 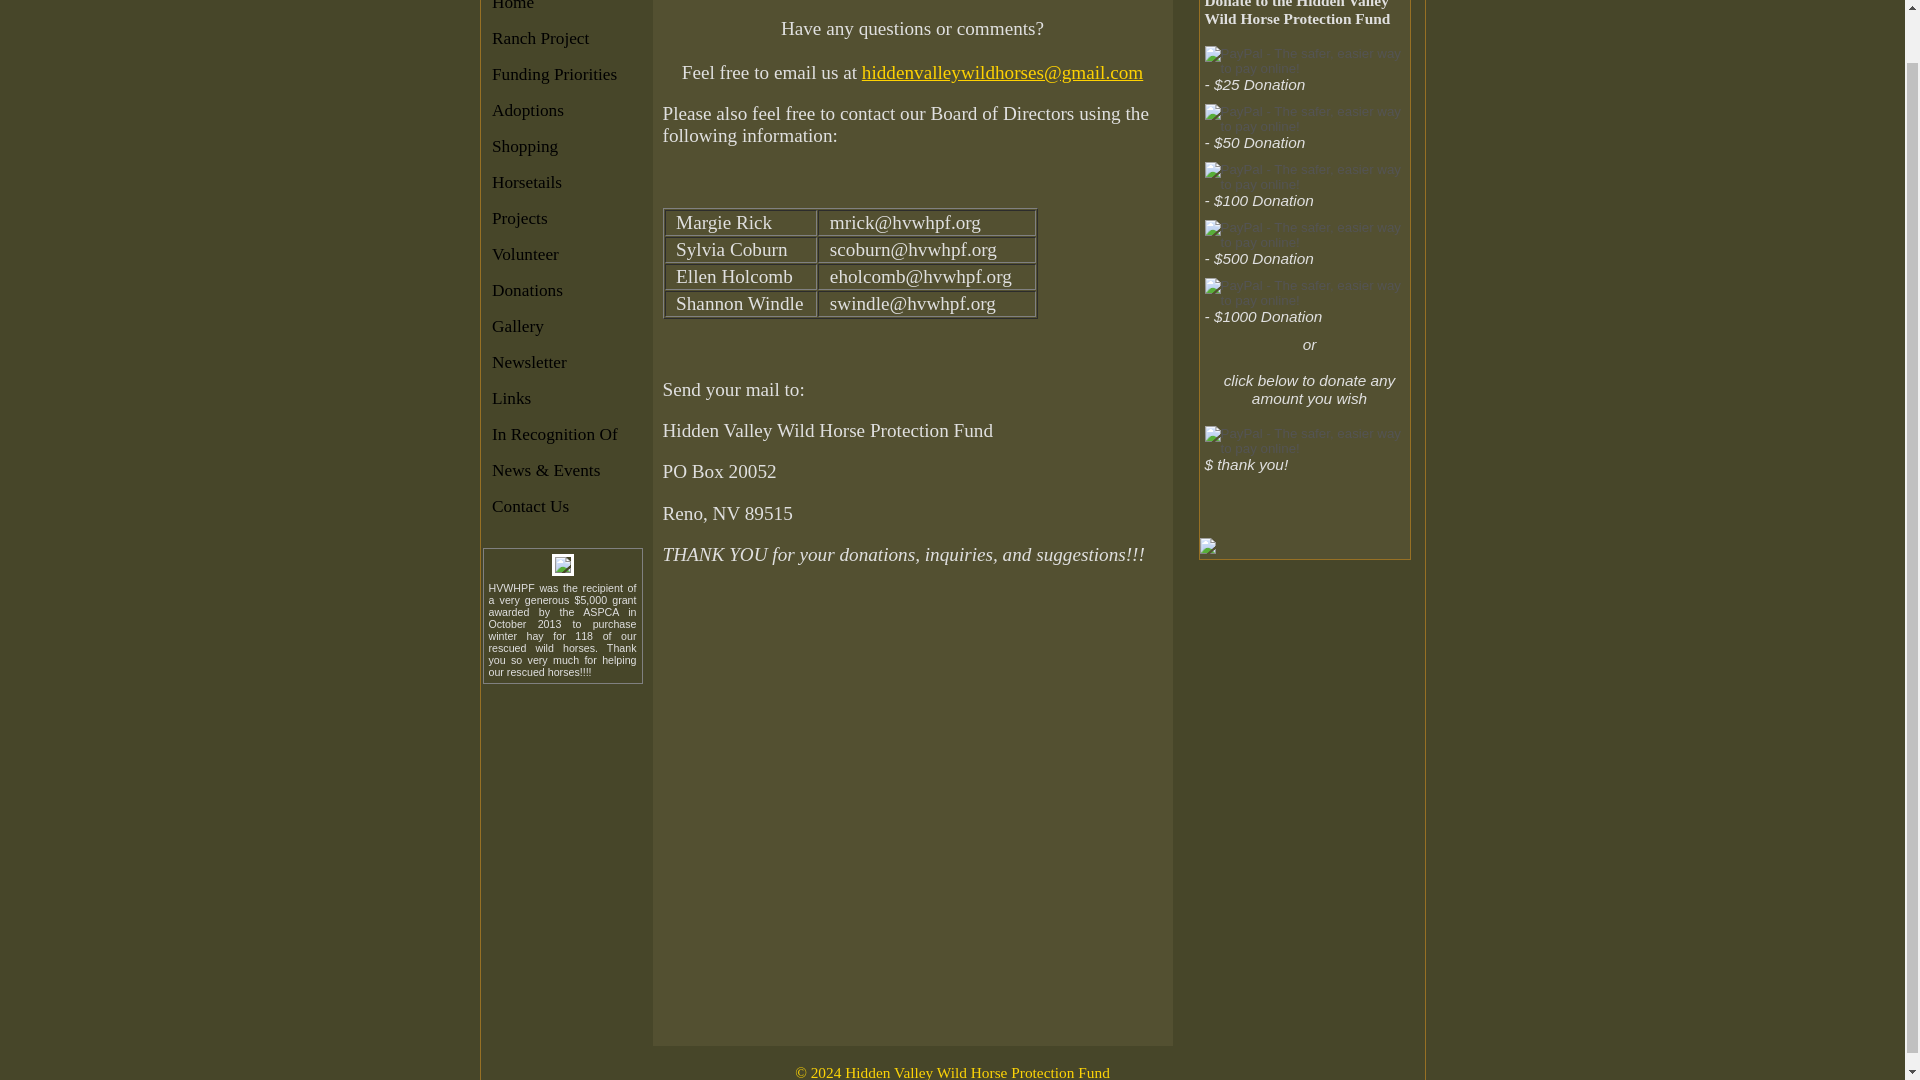 I want to click on Funding Priorities, so click(x=562, y=75).